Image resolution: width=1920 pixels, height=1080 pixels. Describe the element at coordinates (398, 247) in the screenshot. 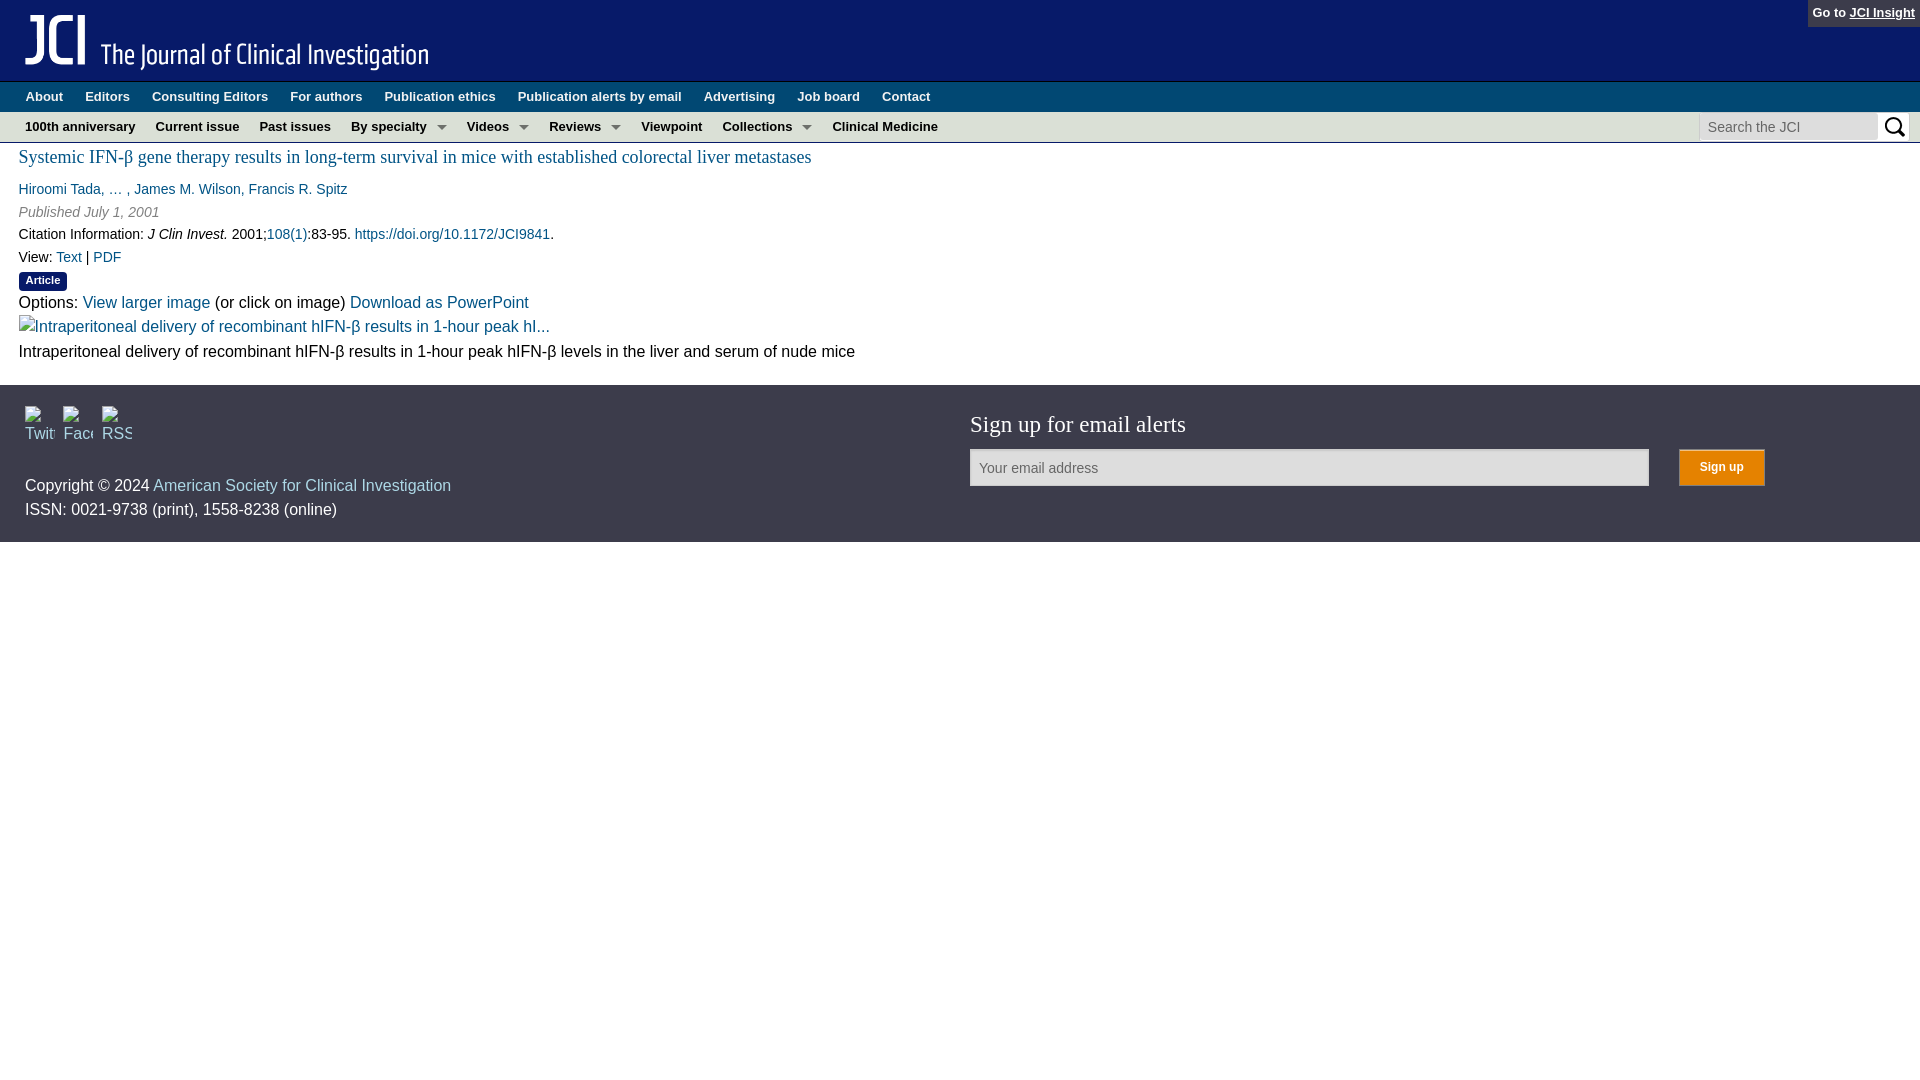

I see `Immunology` at that location.